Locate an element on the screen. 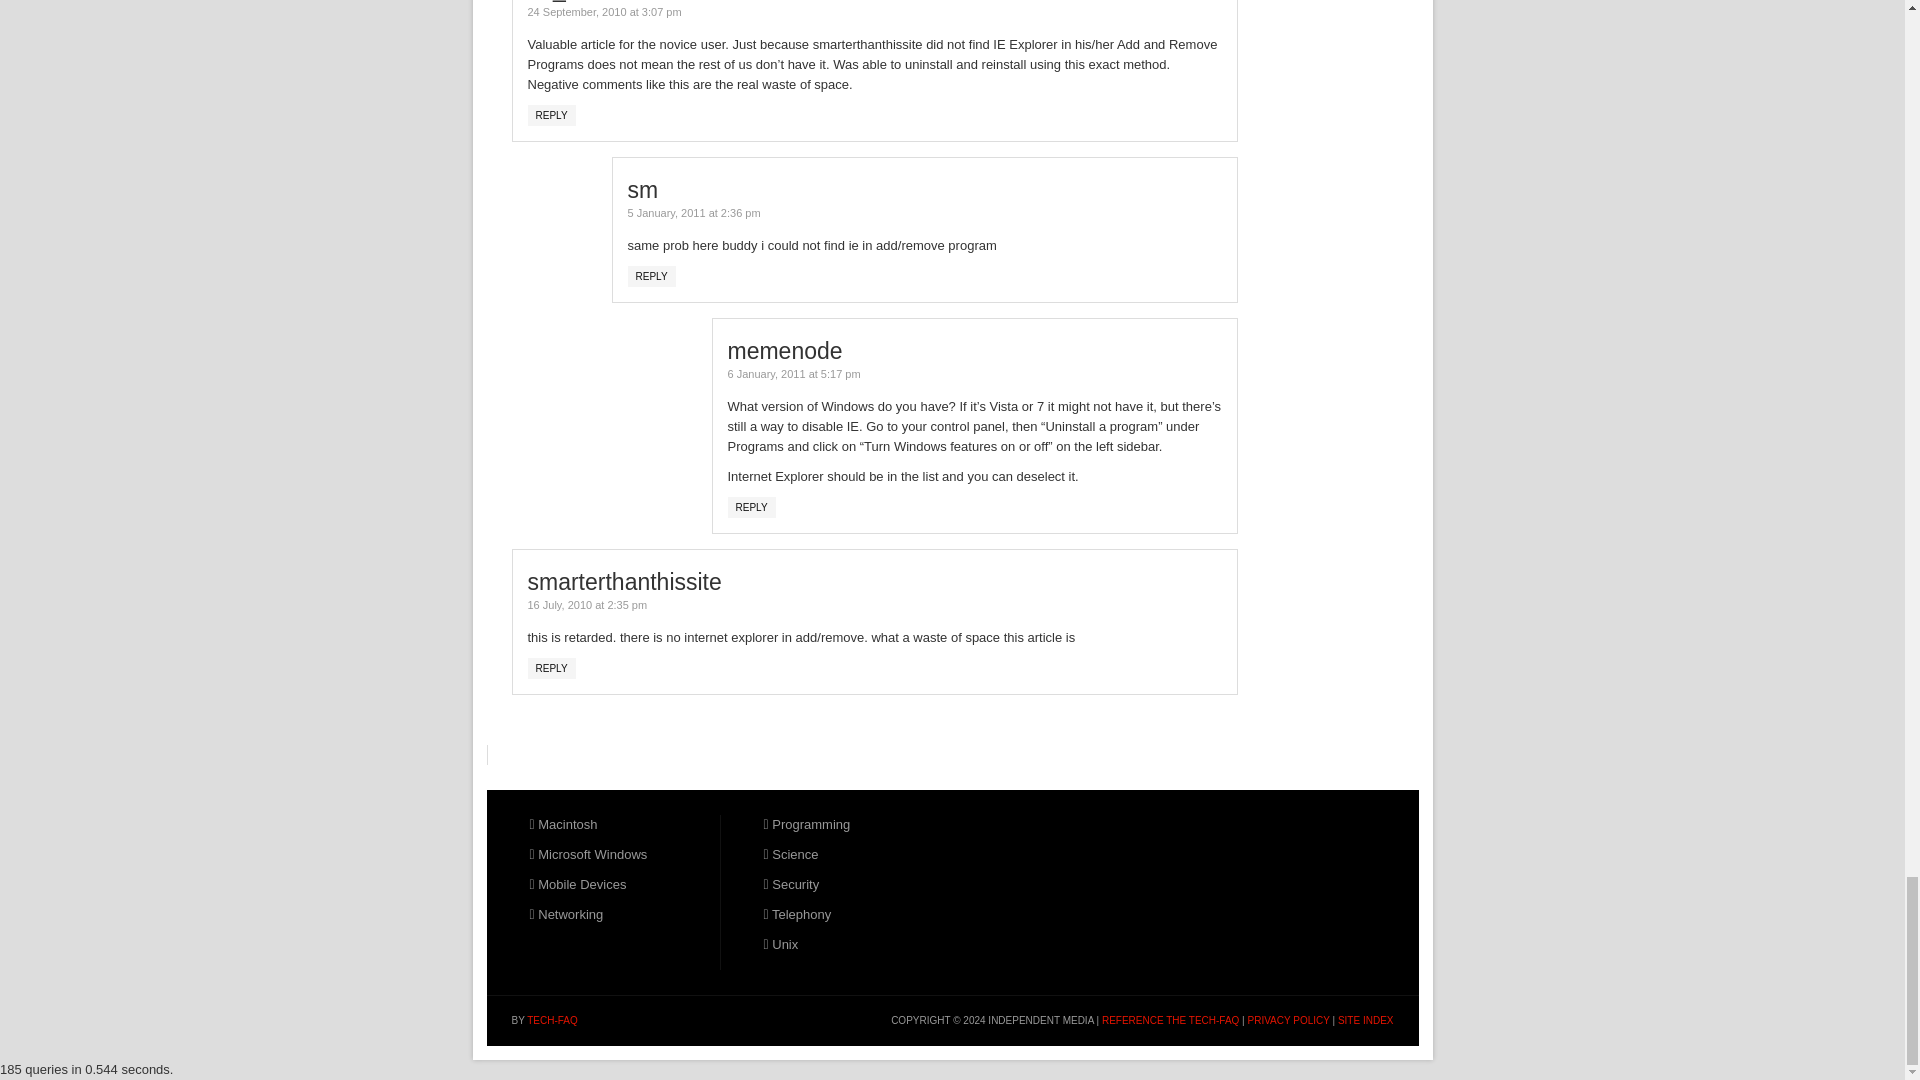 The width and height of the screenshot is (1920, 1080). Microsoft Windows is located at coordinates (588, 854).